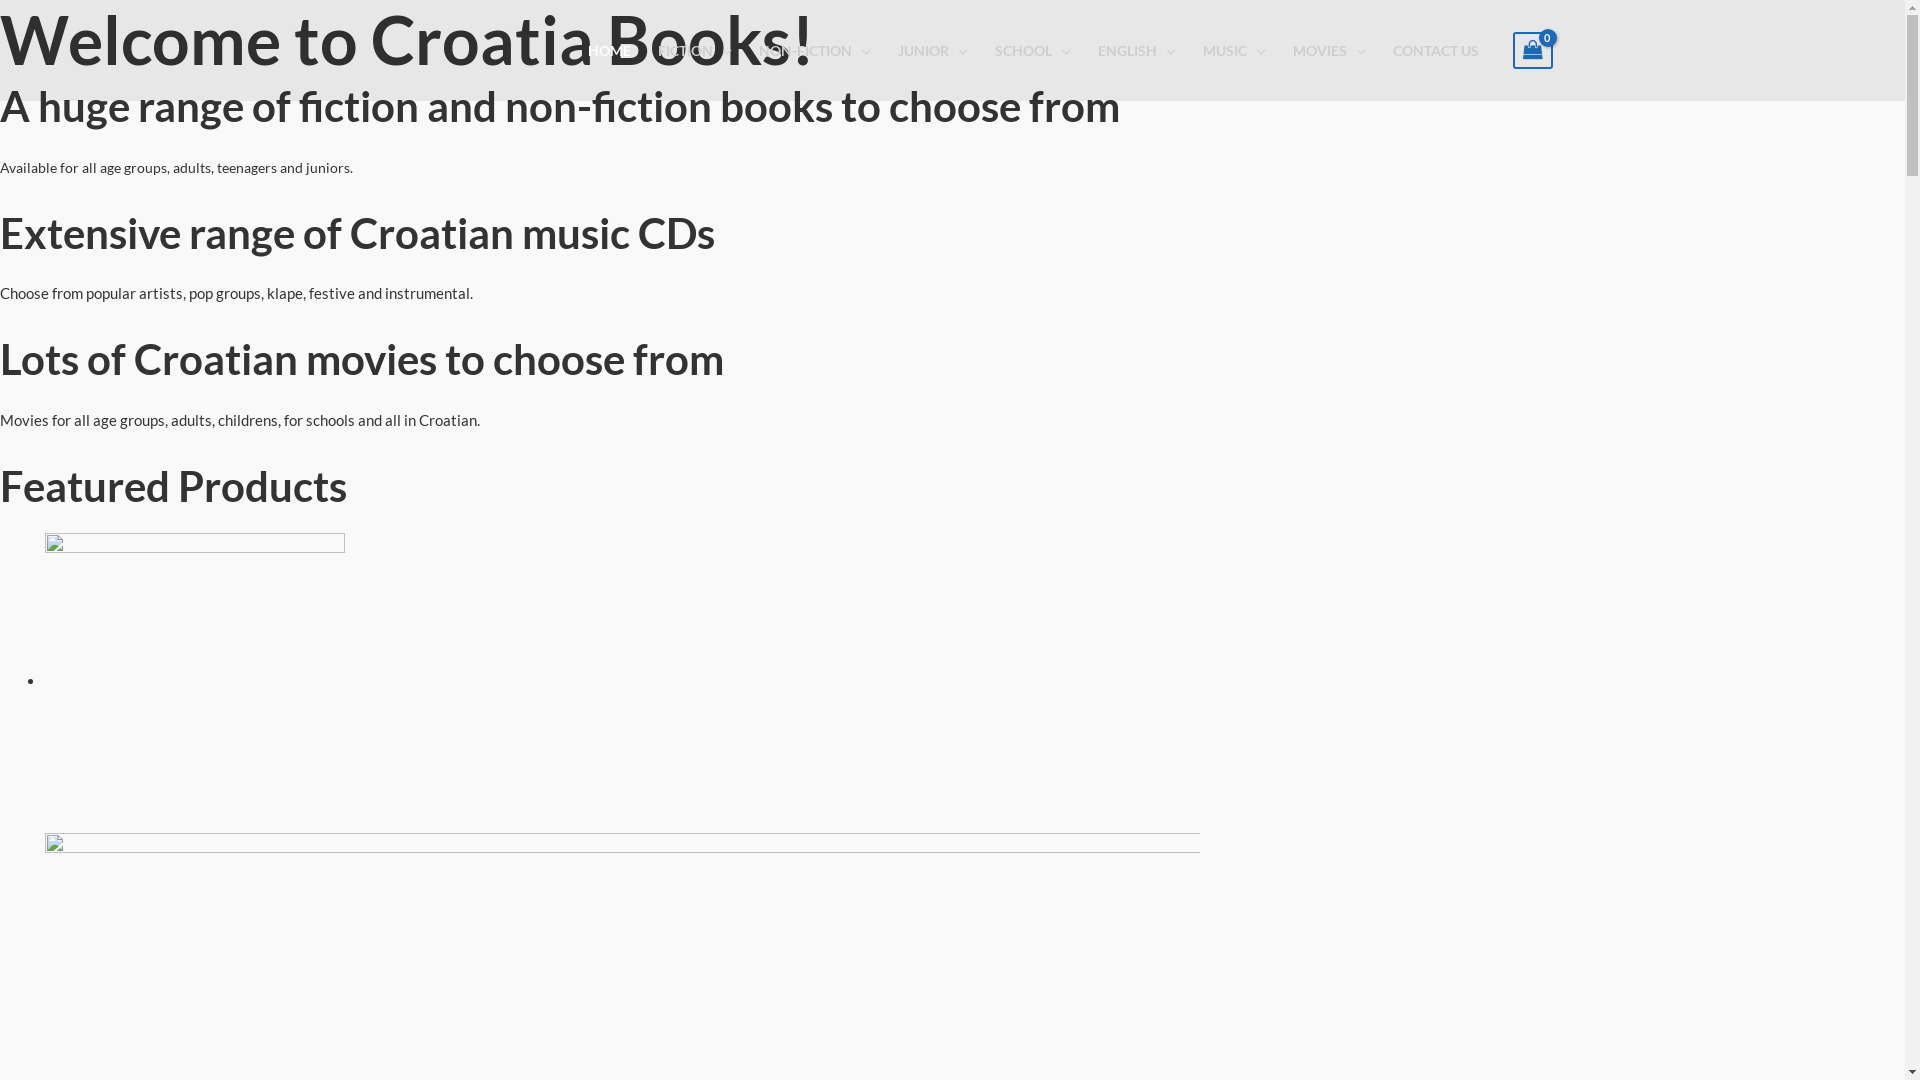  I want to click on CONTACT US, so click(1436, 51).